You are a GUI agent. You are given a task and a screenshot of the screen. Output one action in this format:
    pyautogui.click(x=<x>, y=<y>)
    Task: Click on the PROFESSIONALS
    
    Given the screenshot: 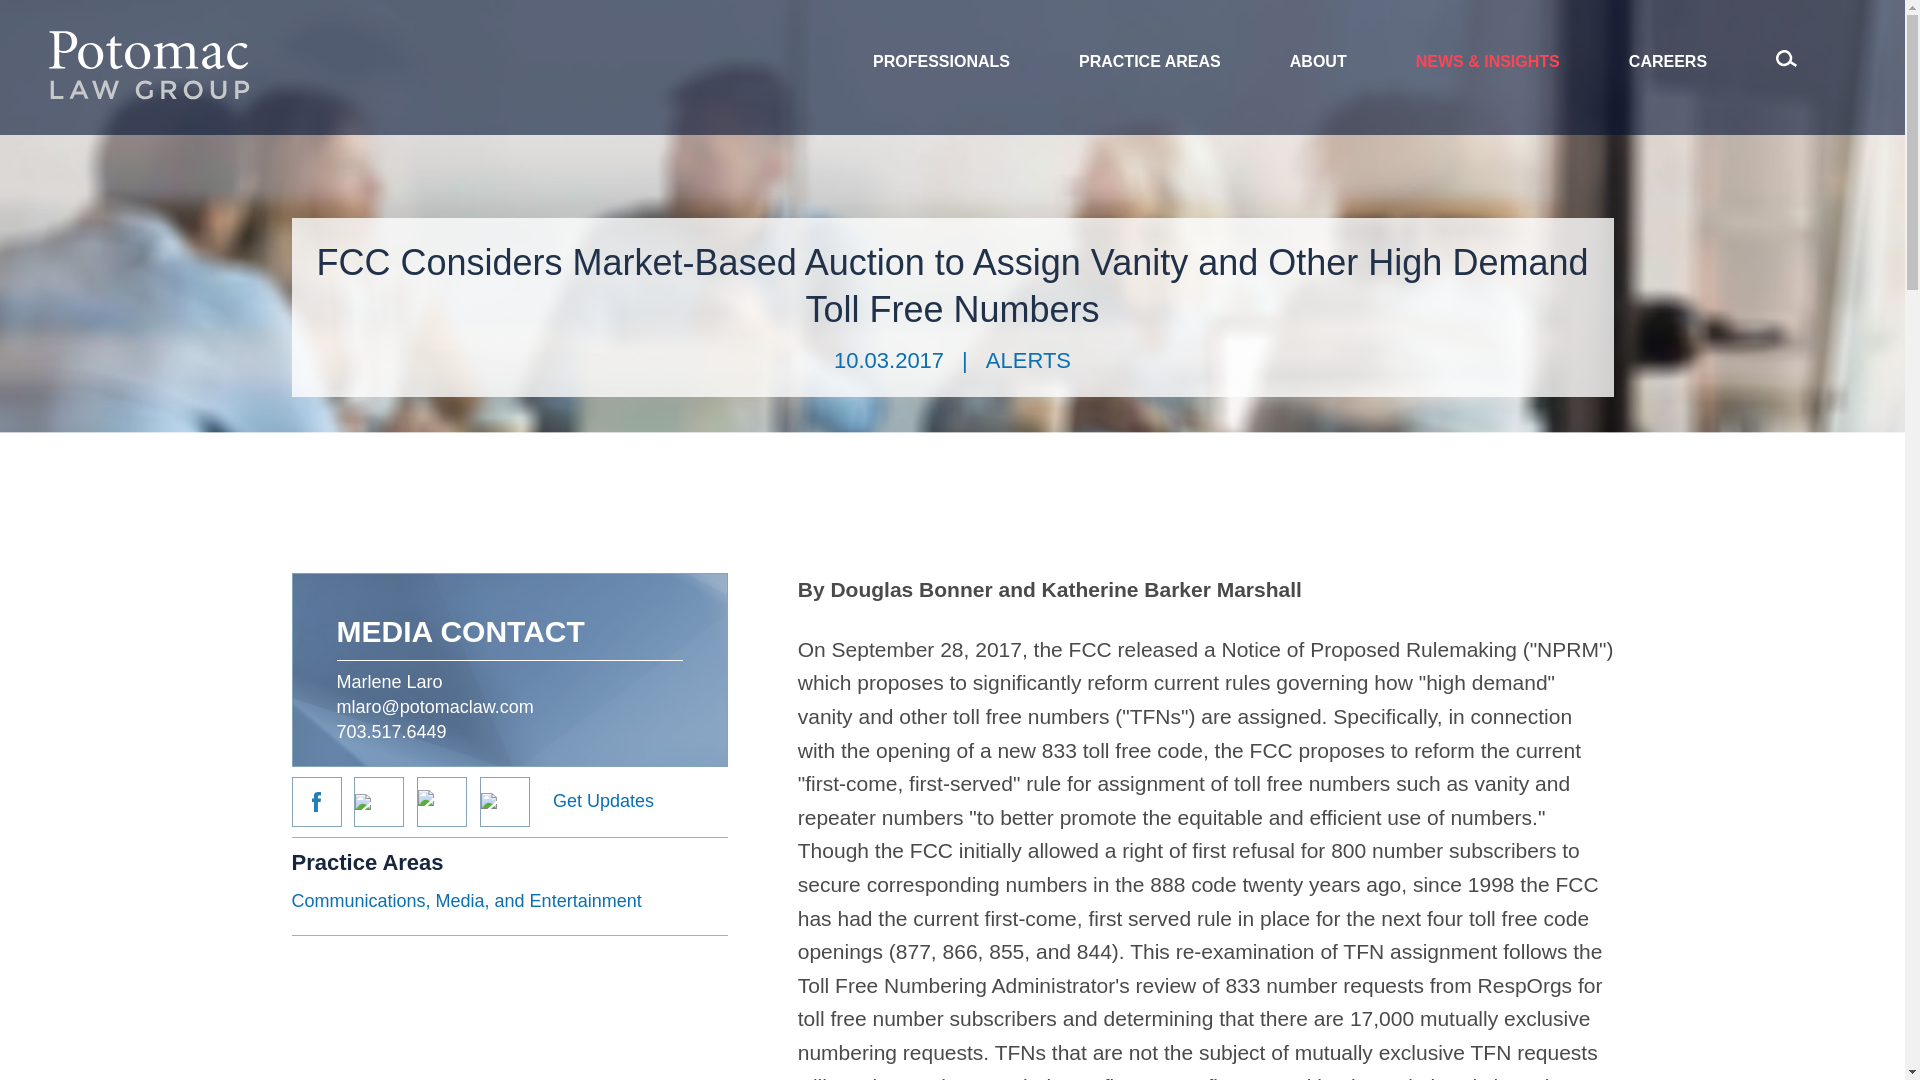 What is the action you would take?
    pyautogui.click(x=940, y=62)
    